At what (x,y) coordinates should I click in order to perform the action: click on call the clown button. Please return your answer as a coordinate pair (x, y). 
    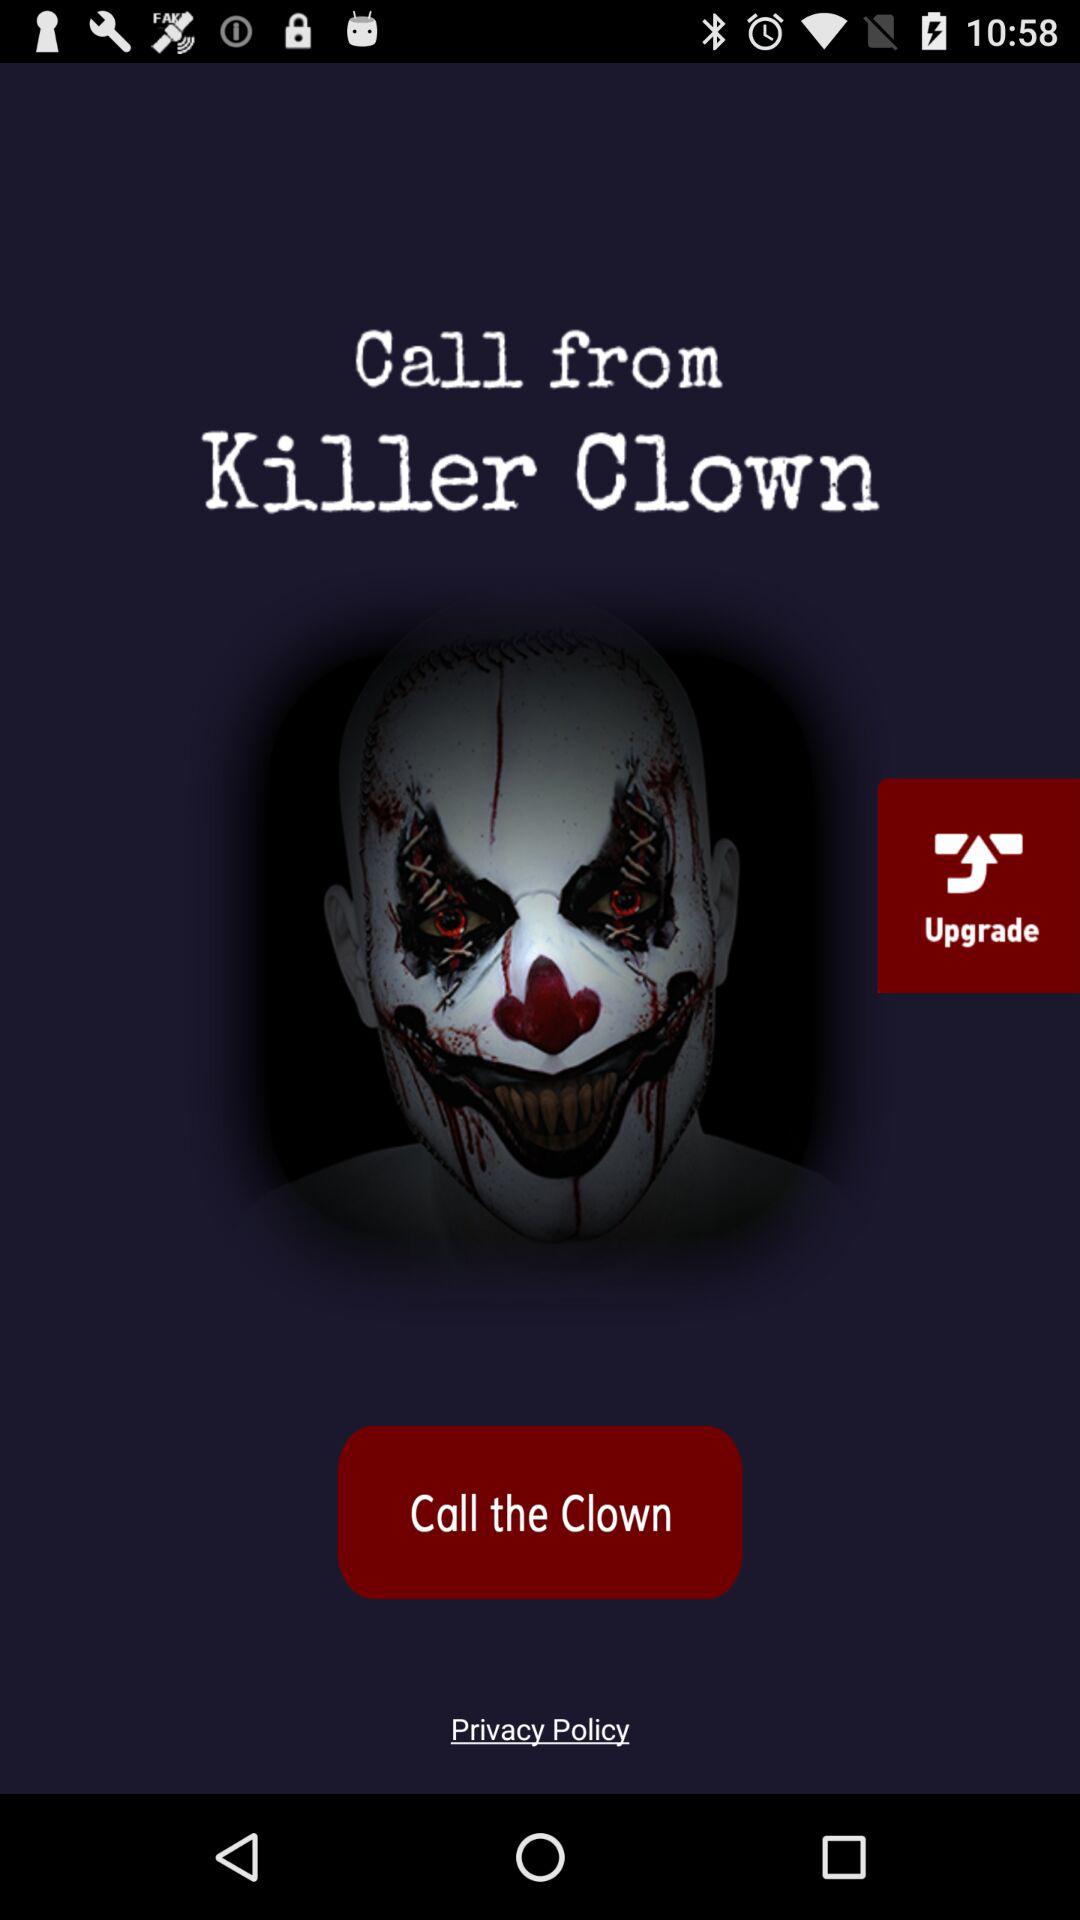
    Looking at the image, I should click on (540, 1512).